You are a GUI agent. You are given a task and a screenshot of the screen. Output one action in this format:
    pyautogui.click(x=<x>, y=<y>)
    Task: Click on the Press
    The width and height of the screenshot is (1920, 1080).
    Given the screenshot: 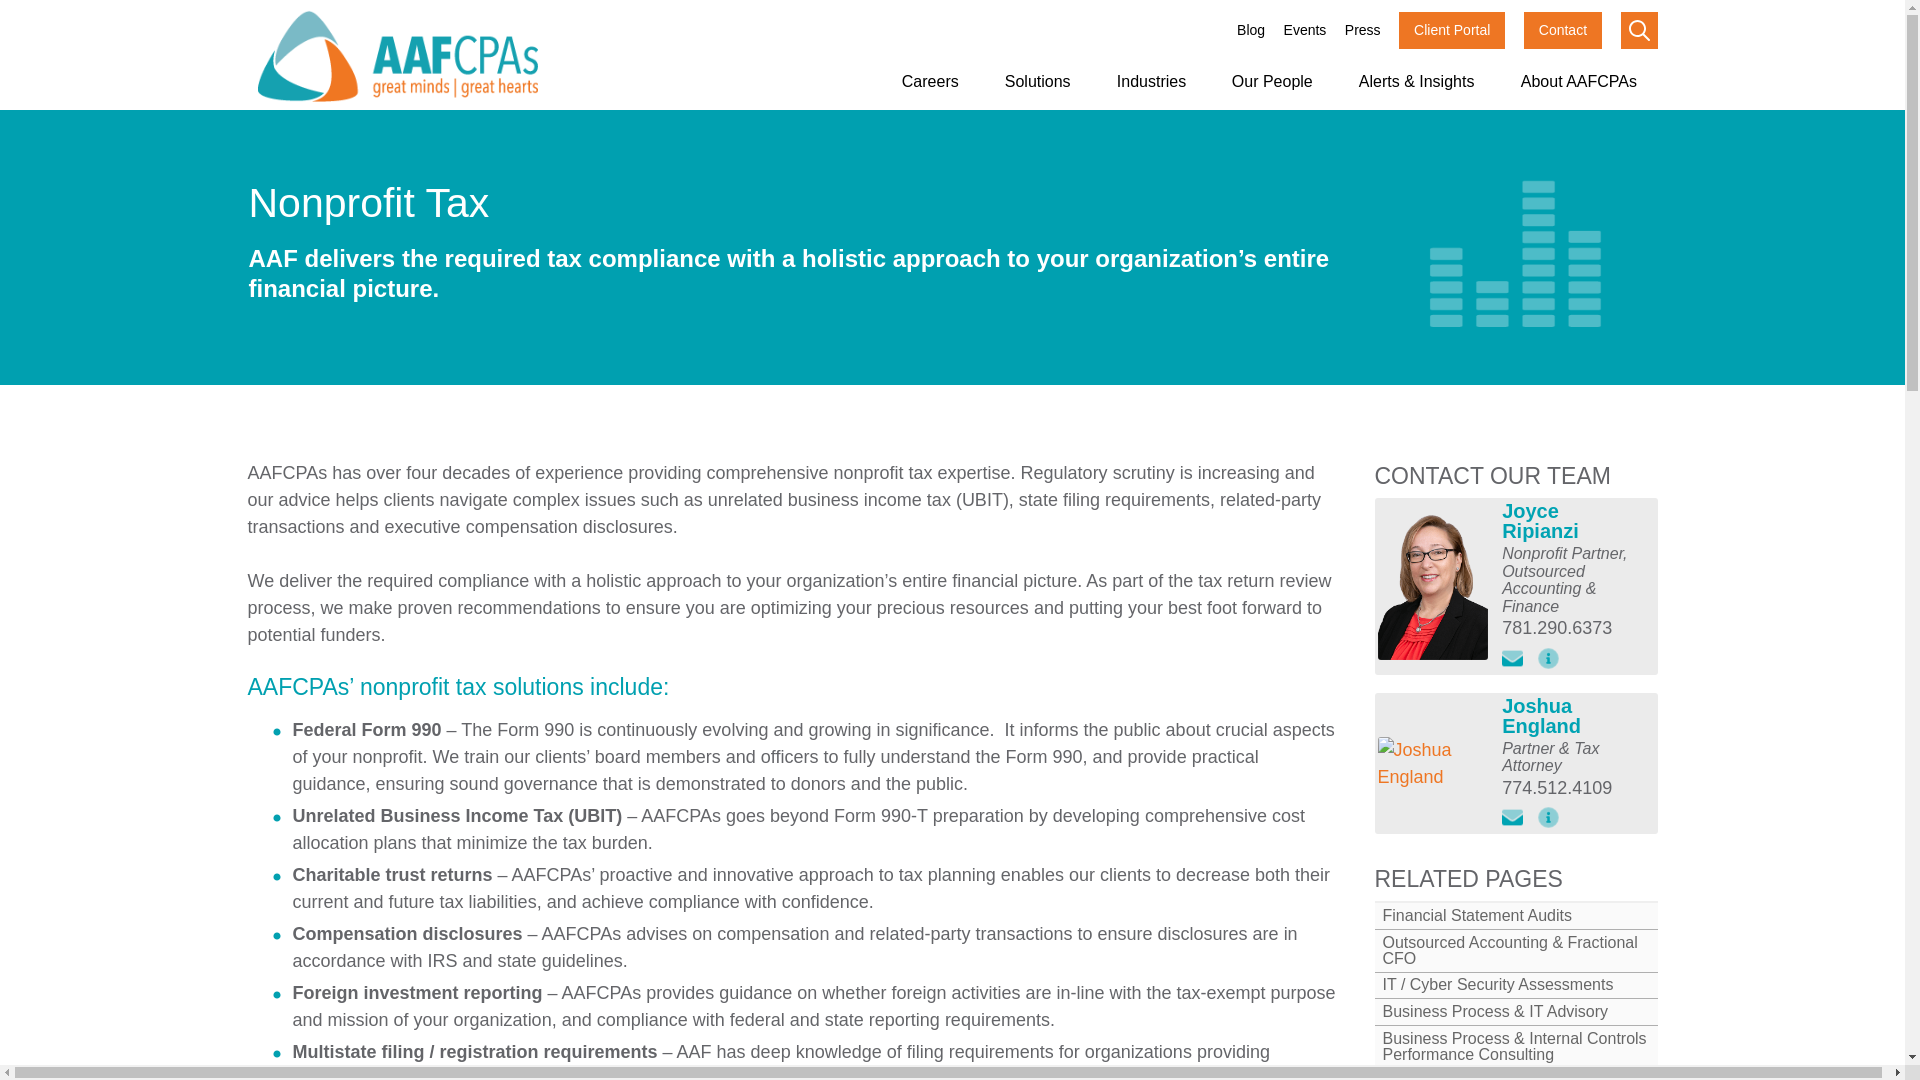 What is the action you would take?
    pyautogui.click(x=1362, y=30)
    